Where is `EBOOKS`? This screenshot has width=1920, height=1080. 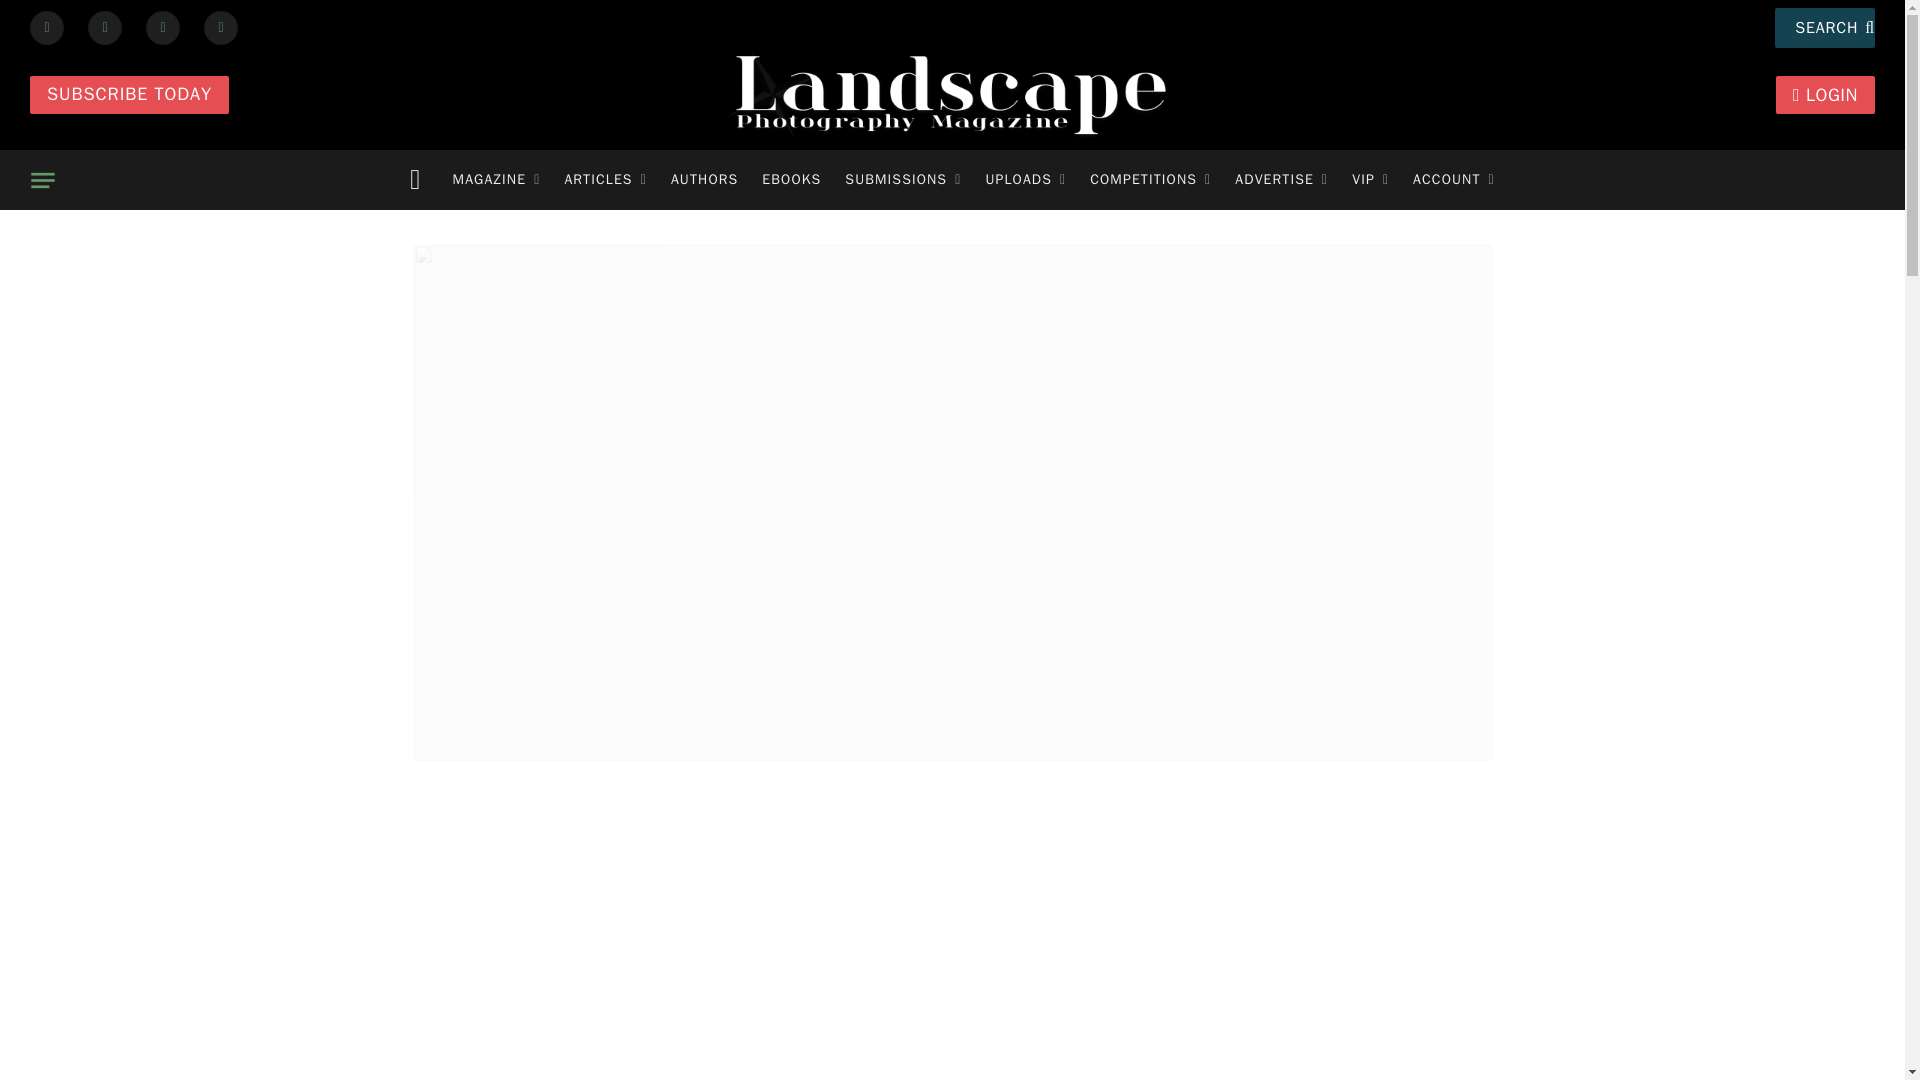 EBOOKS is located at coordinates (792, 180).